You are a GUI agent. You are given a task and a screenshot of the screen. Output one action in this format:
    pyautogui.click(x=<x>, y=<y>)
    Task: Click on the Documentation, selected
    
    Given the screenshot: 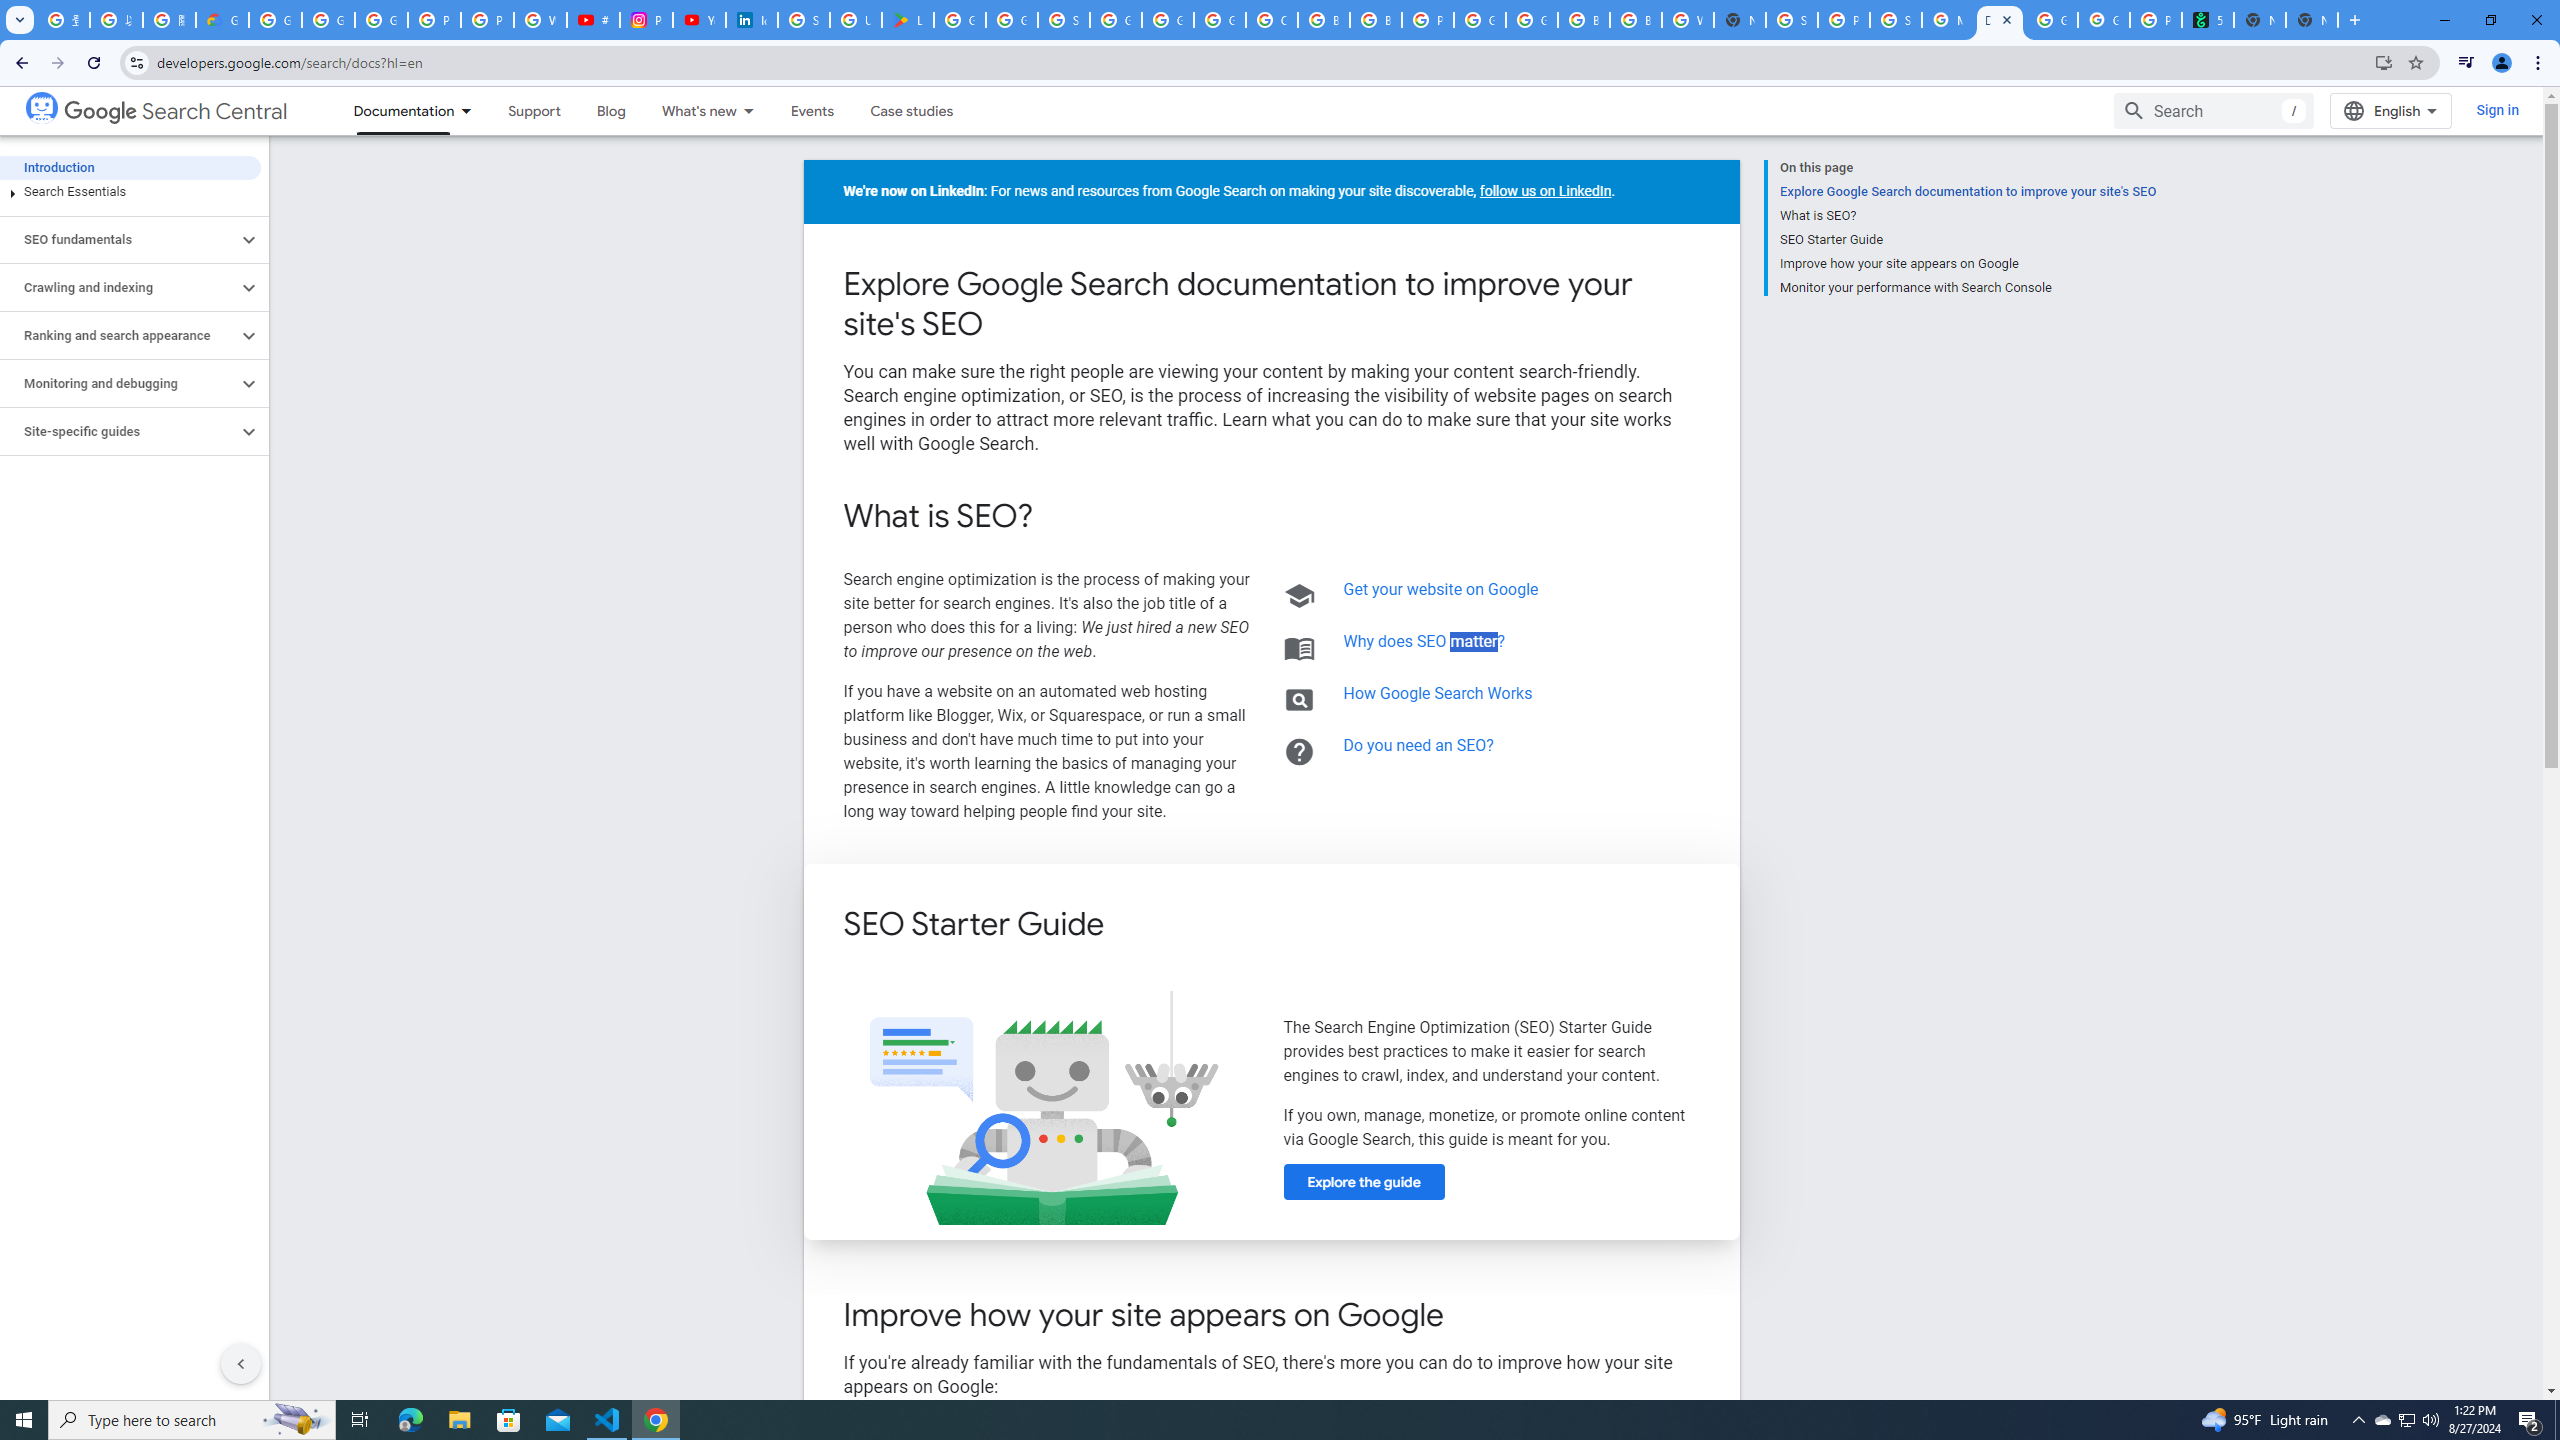 What is the action you would take?
    pyautogui.click(x=395, y=110)
    